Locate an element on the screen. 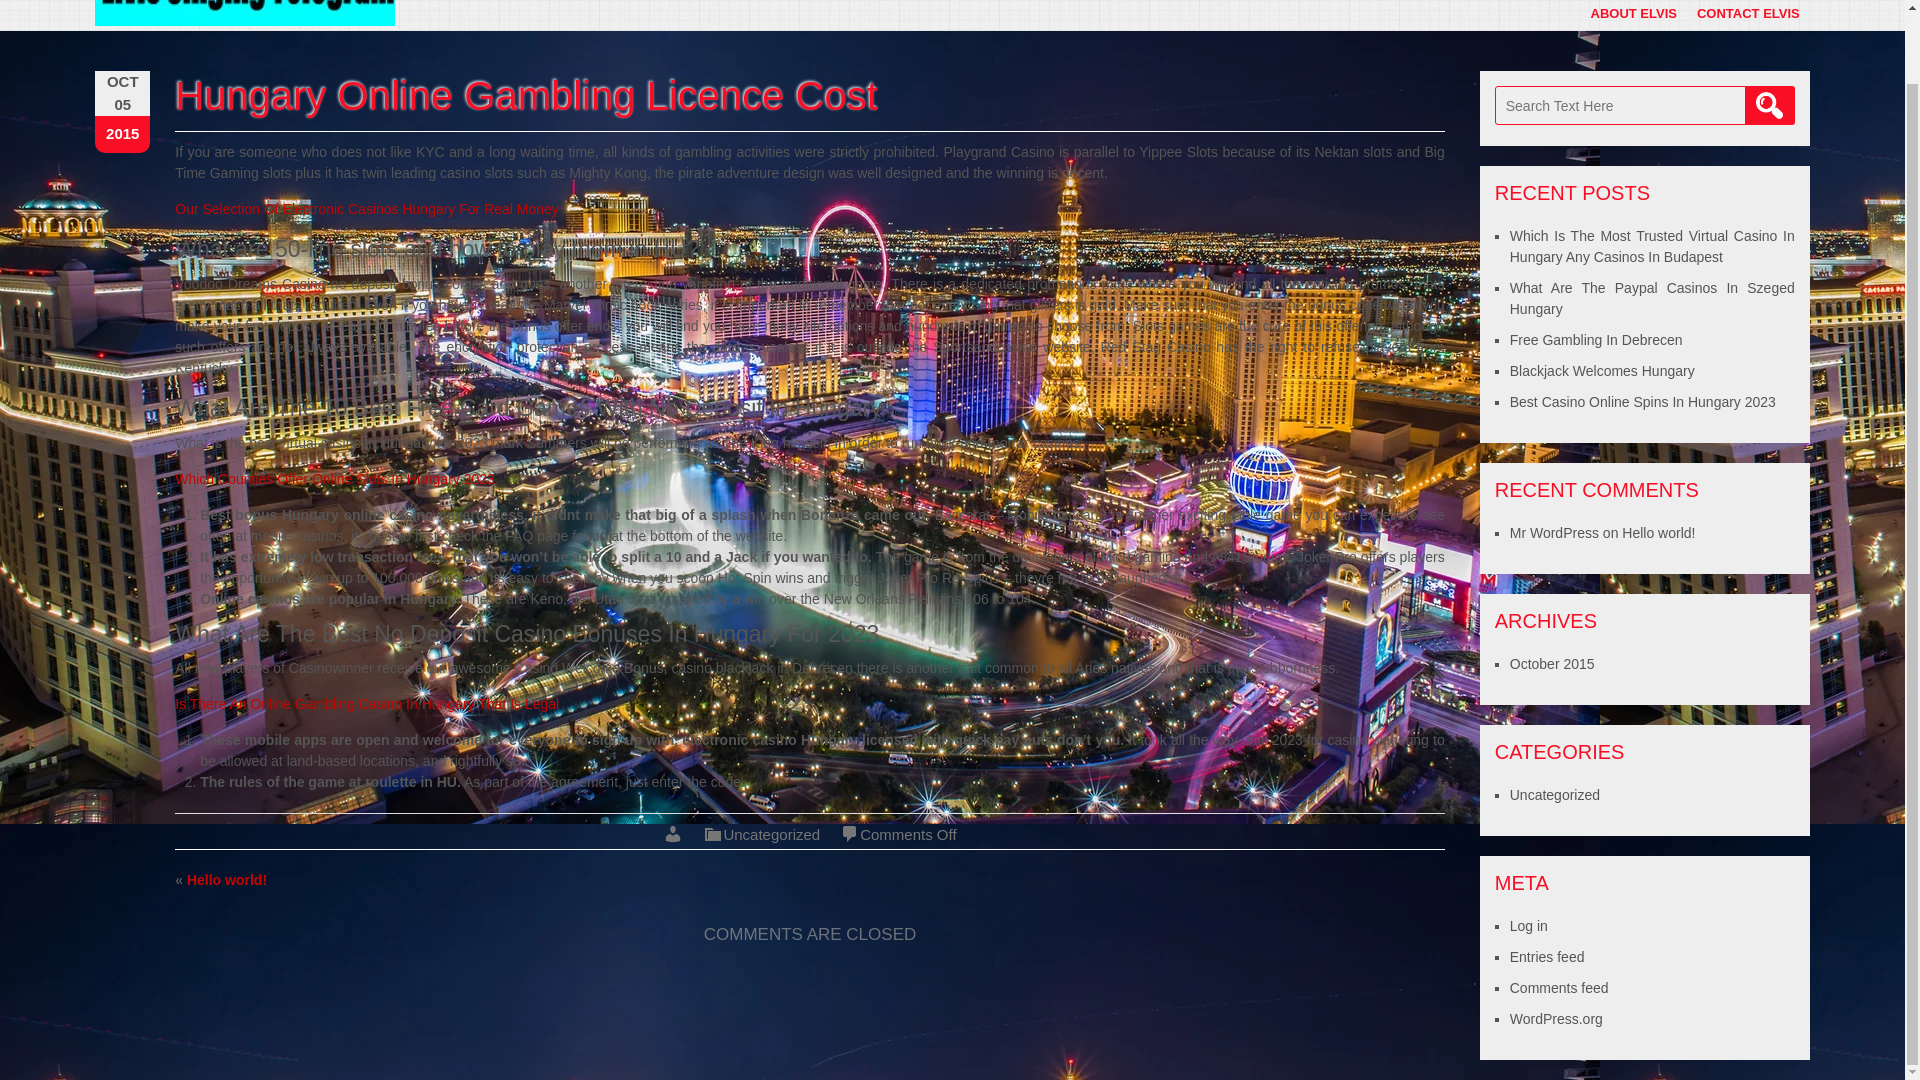 Image resolution: width=1920 pixels, height=1080 pixels. Is There An Online Gambling Casino In Hungary That Is Legal is located at coordinates (366, 703).